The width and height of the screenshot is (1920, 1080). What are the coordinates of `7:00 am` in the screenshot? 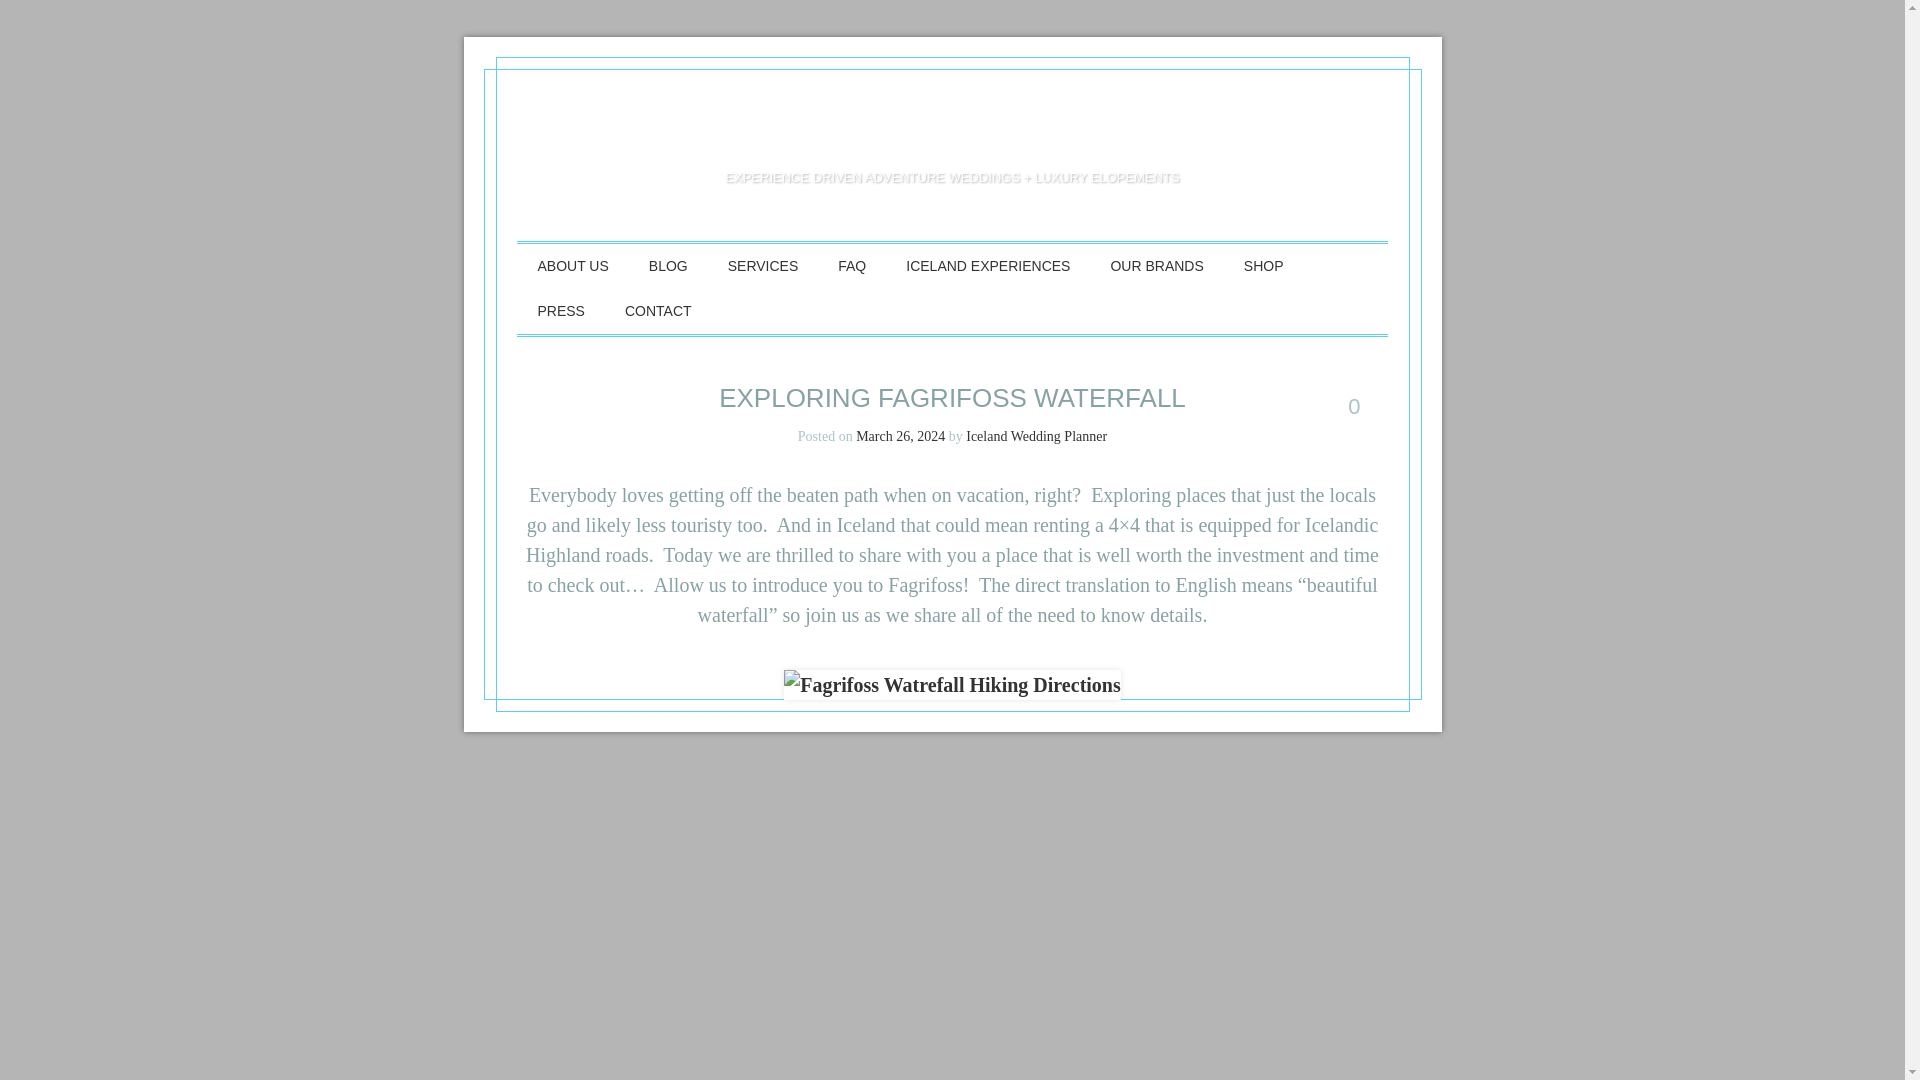 It's located at (900, 436).